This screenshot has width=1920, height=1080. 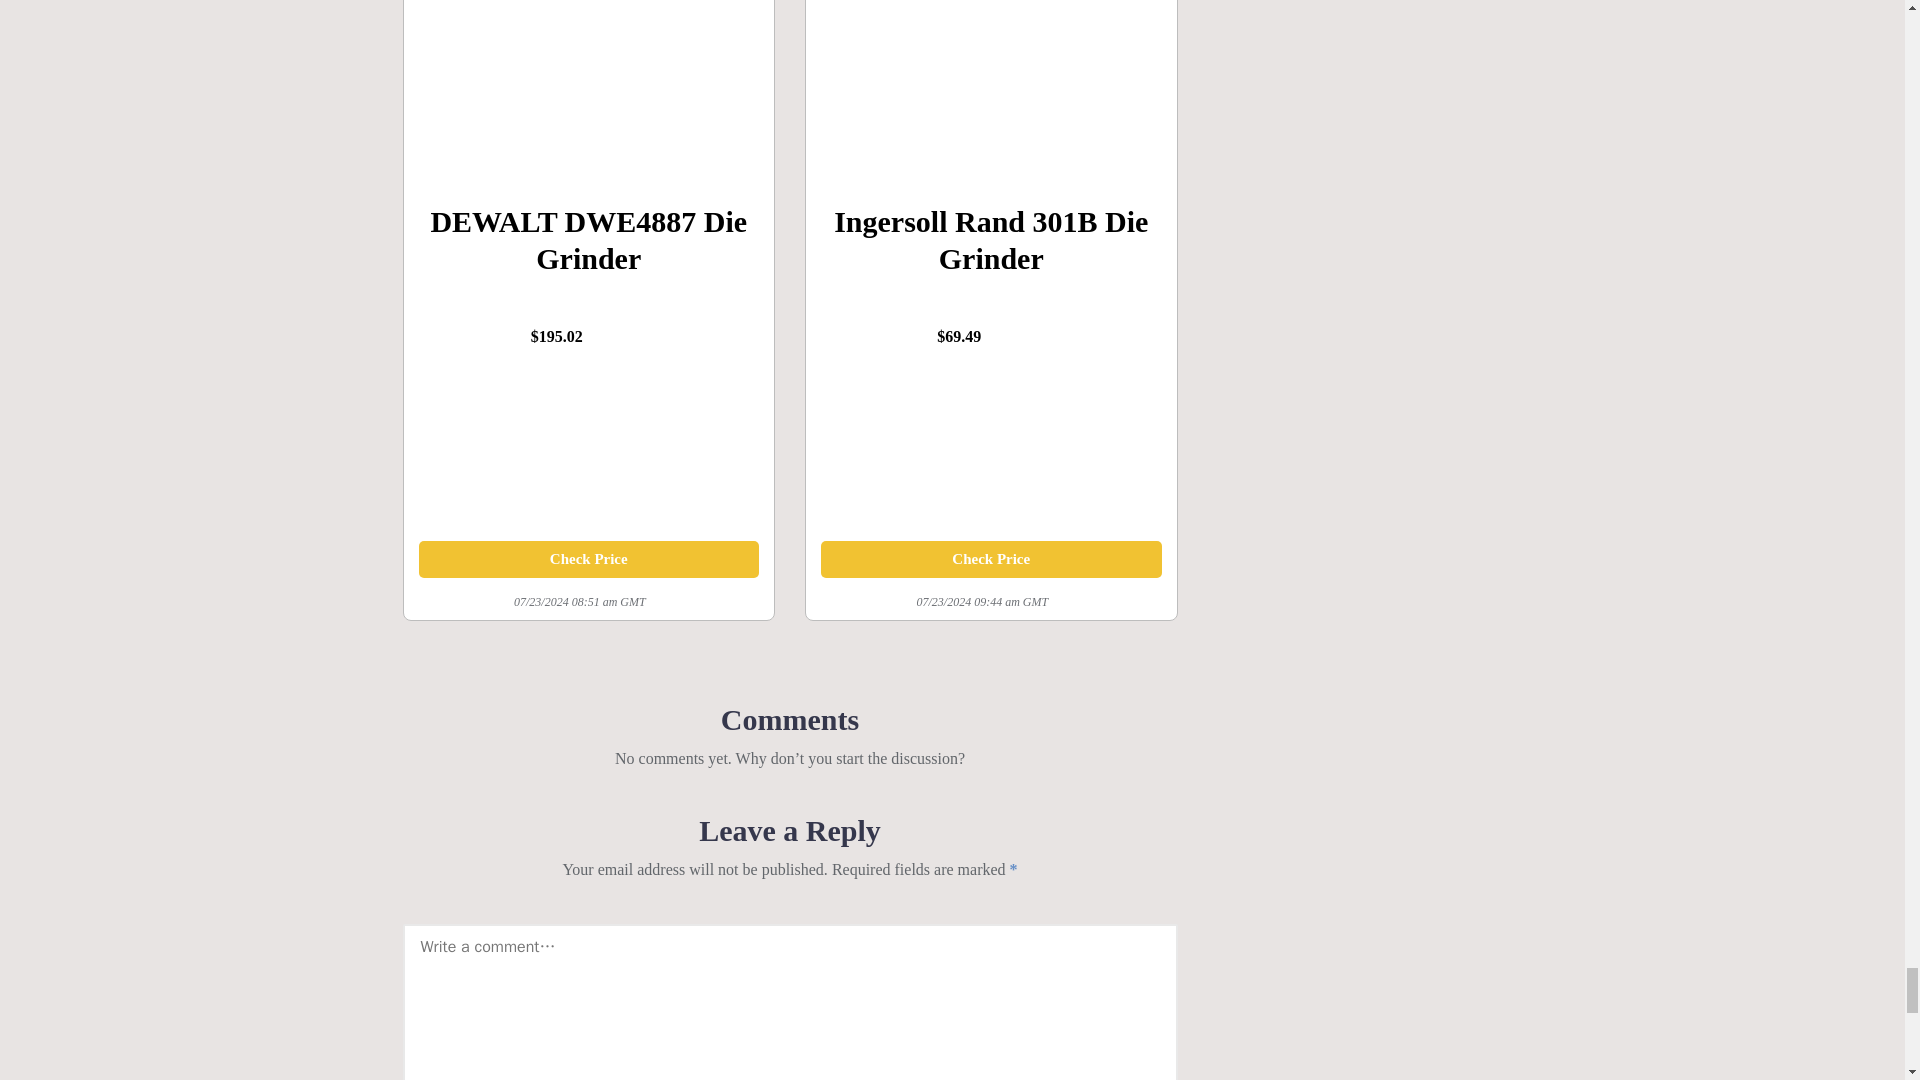 I want to click on Ingersoll Rand 301B Die Grinder, so click(x=991, y=258).